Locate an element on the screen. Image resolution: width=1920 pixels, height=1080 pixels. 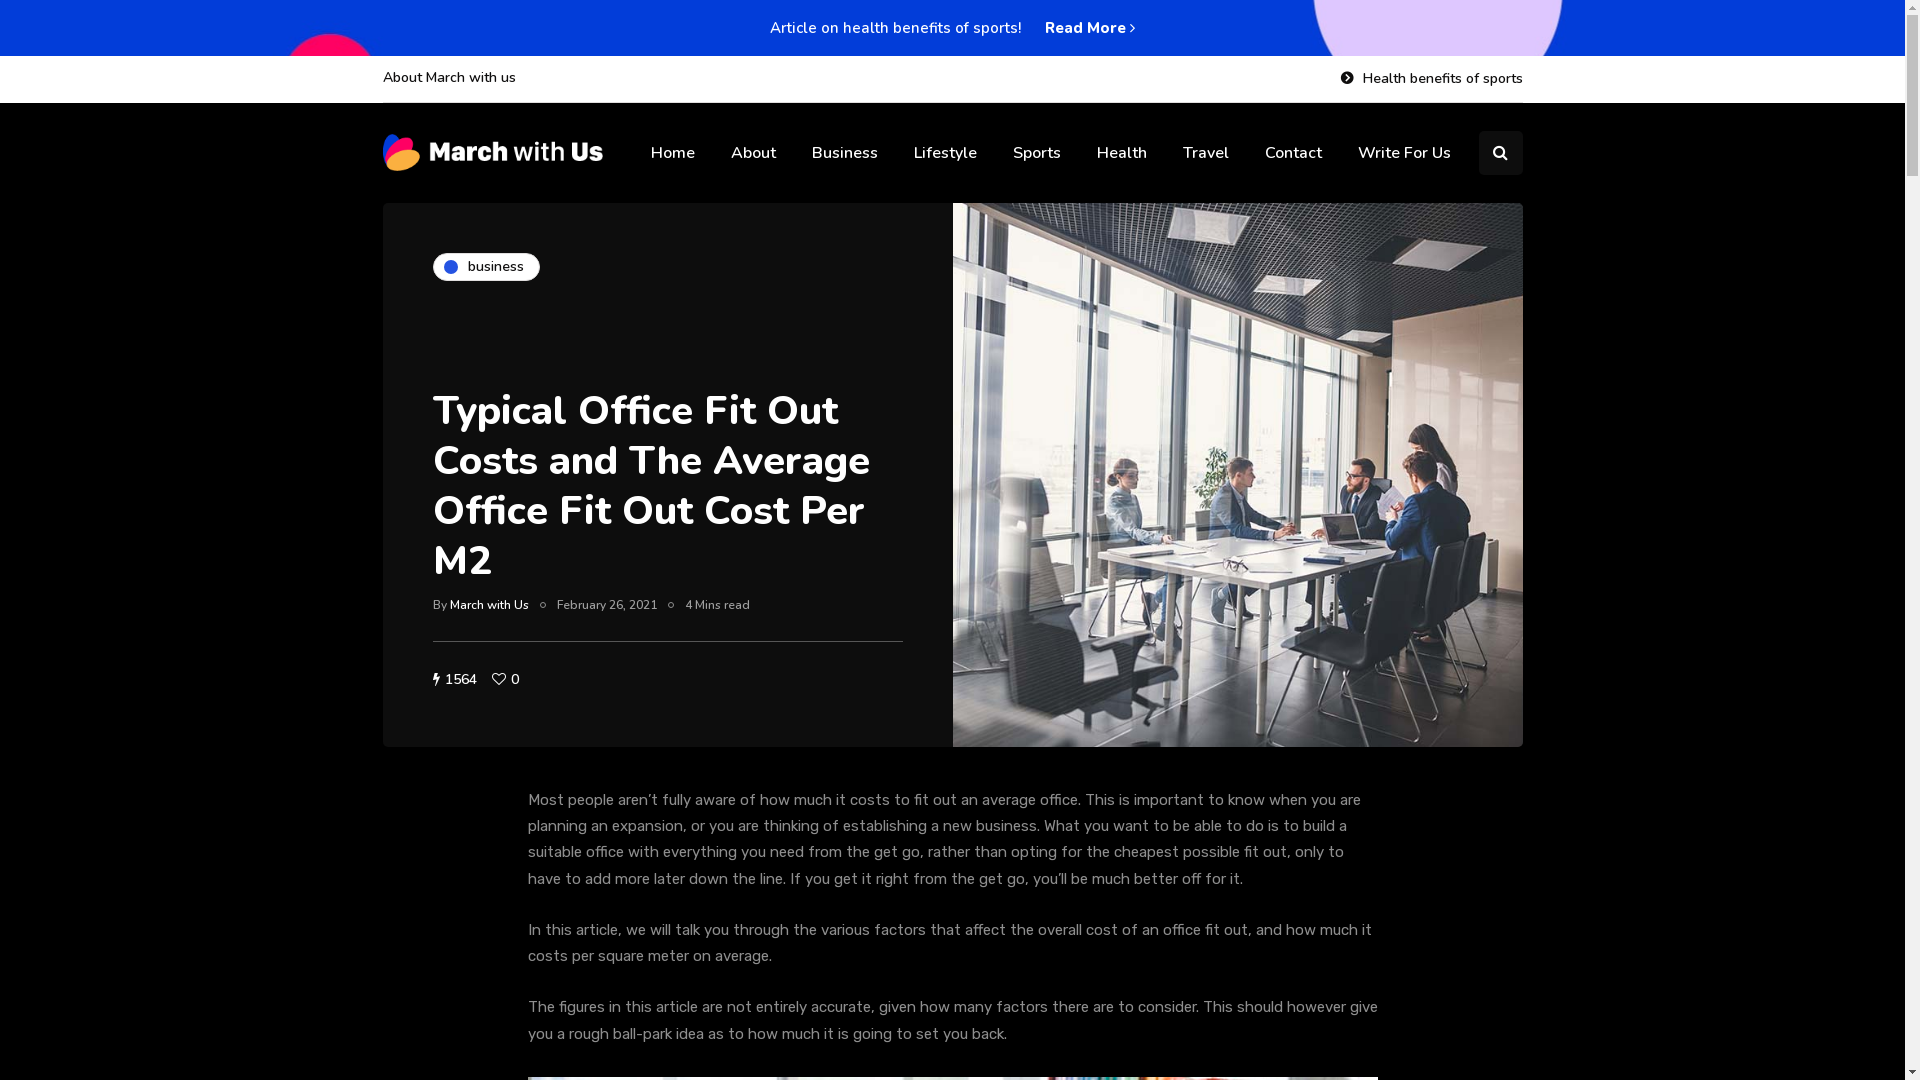
About is located at coordinates (752, 153).